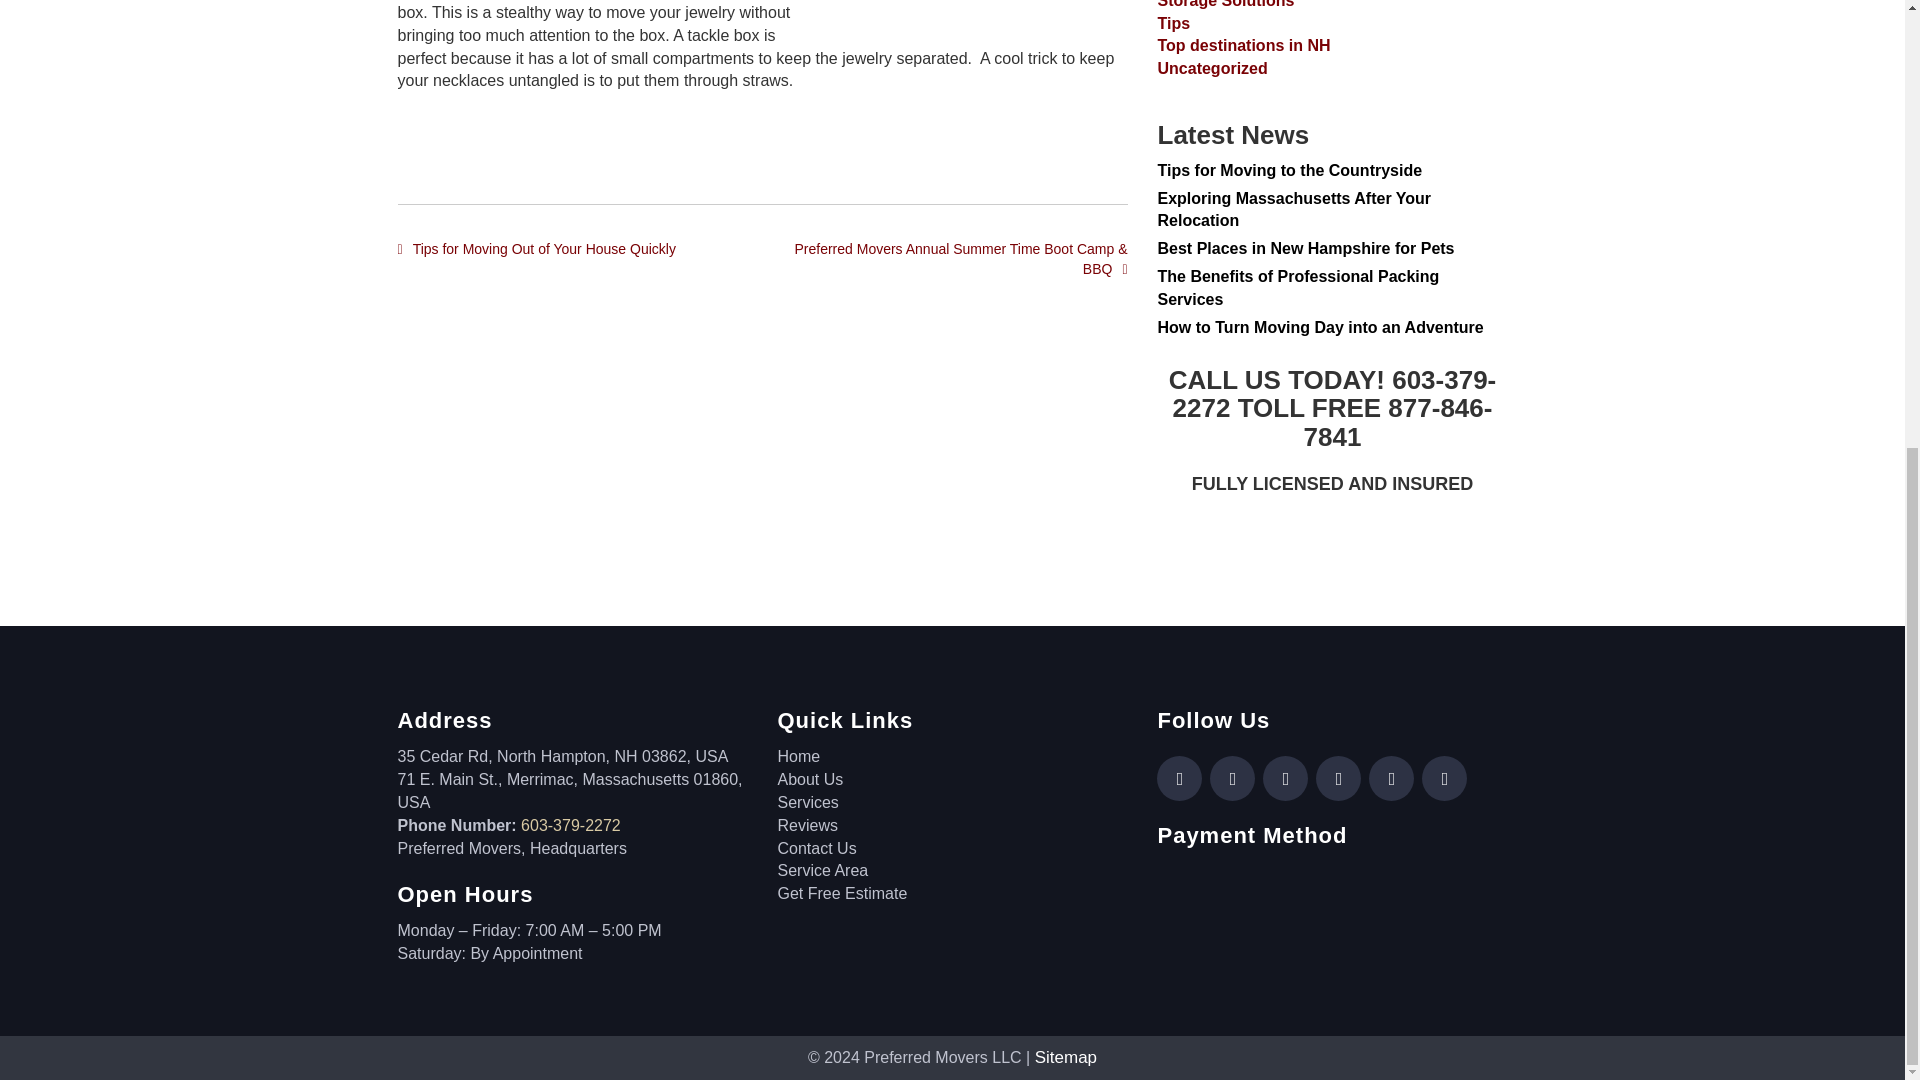  What do you see at coordinates (1332, 24) in the screenshot?
I see `Tips` at bounding box center [1332, 24].